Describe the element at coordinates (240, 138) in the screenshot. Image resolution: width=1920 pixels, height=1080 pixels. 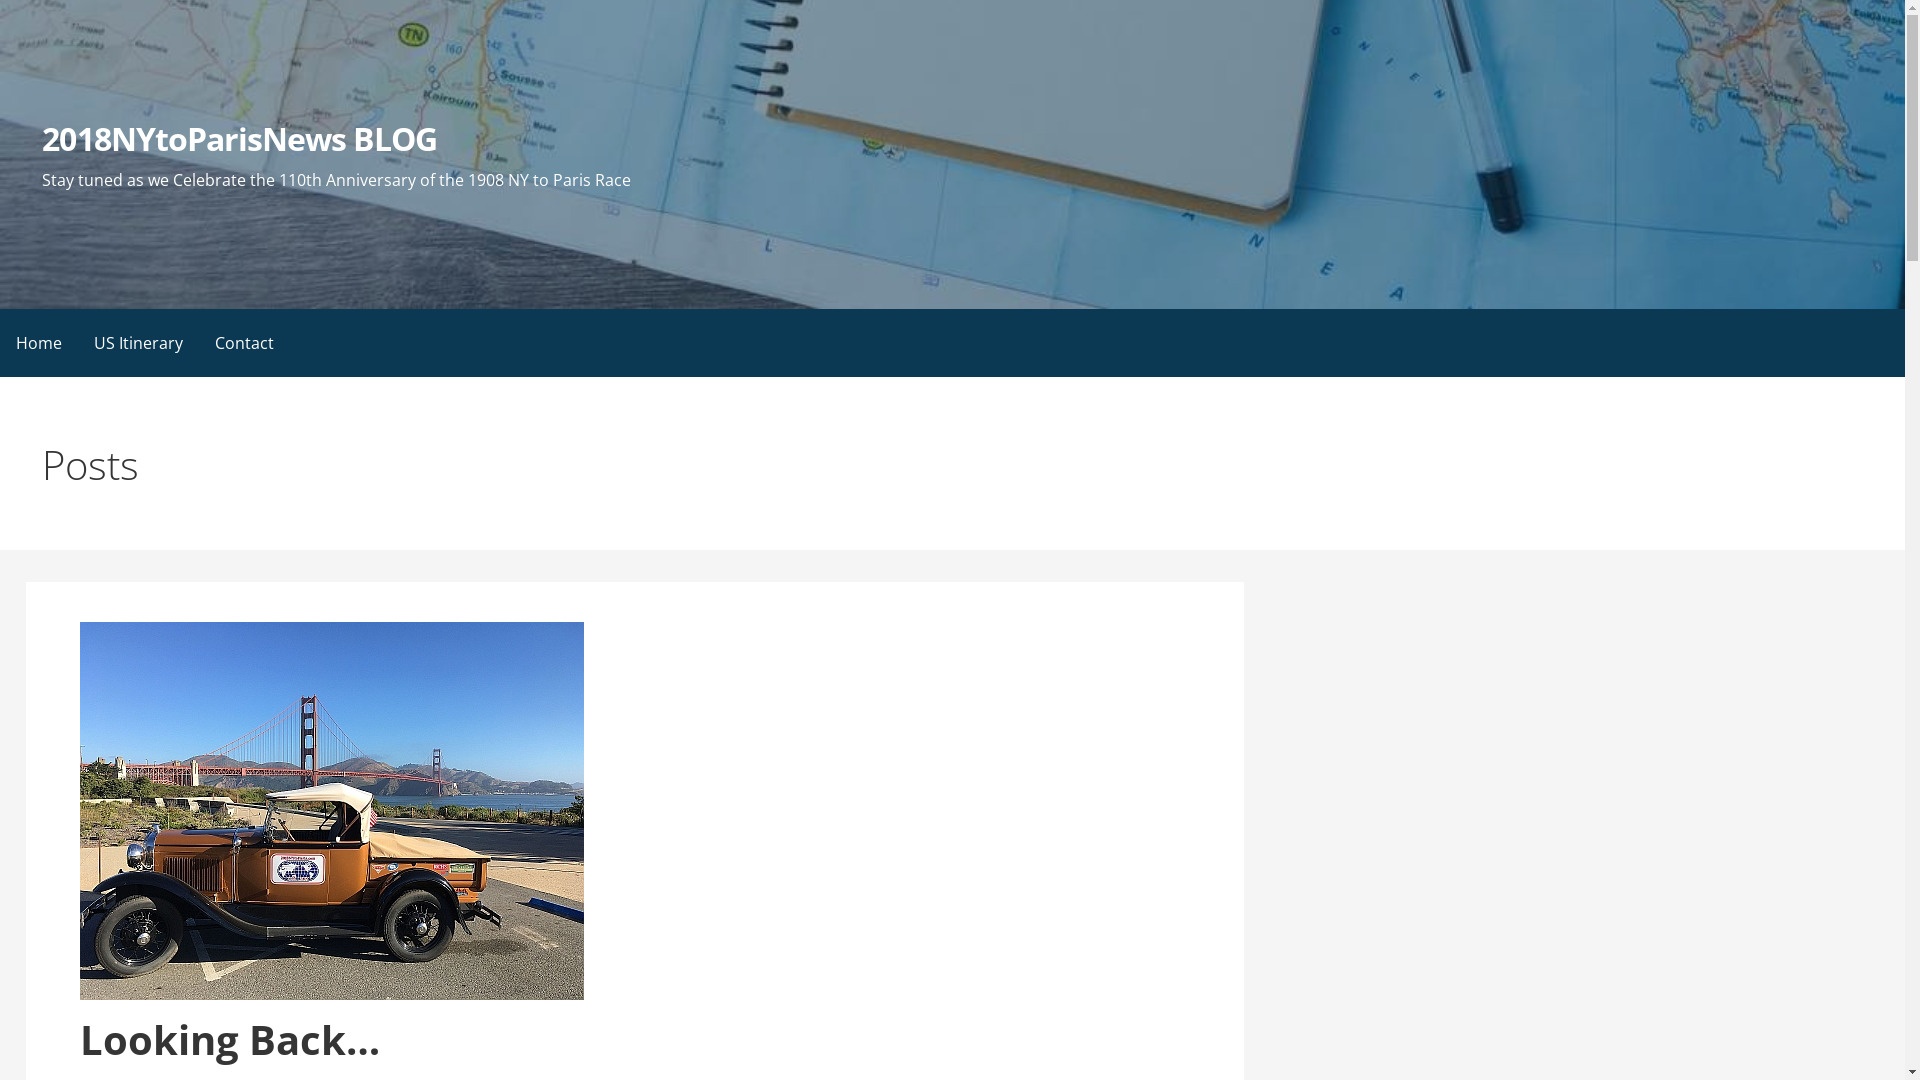
I see `2018NYtoParisNews BLOG` at that location.